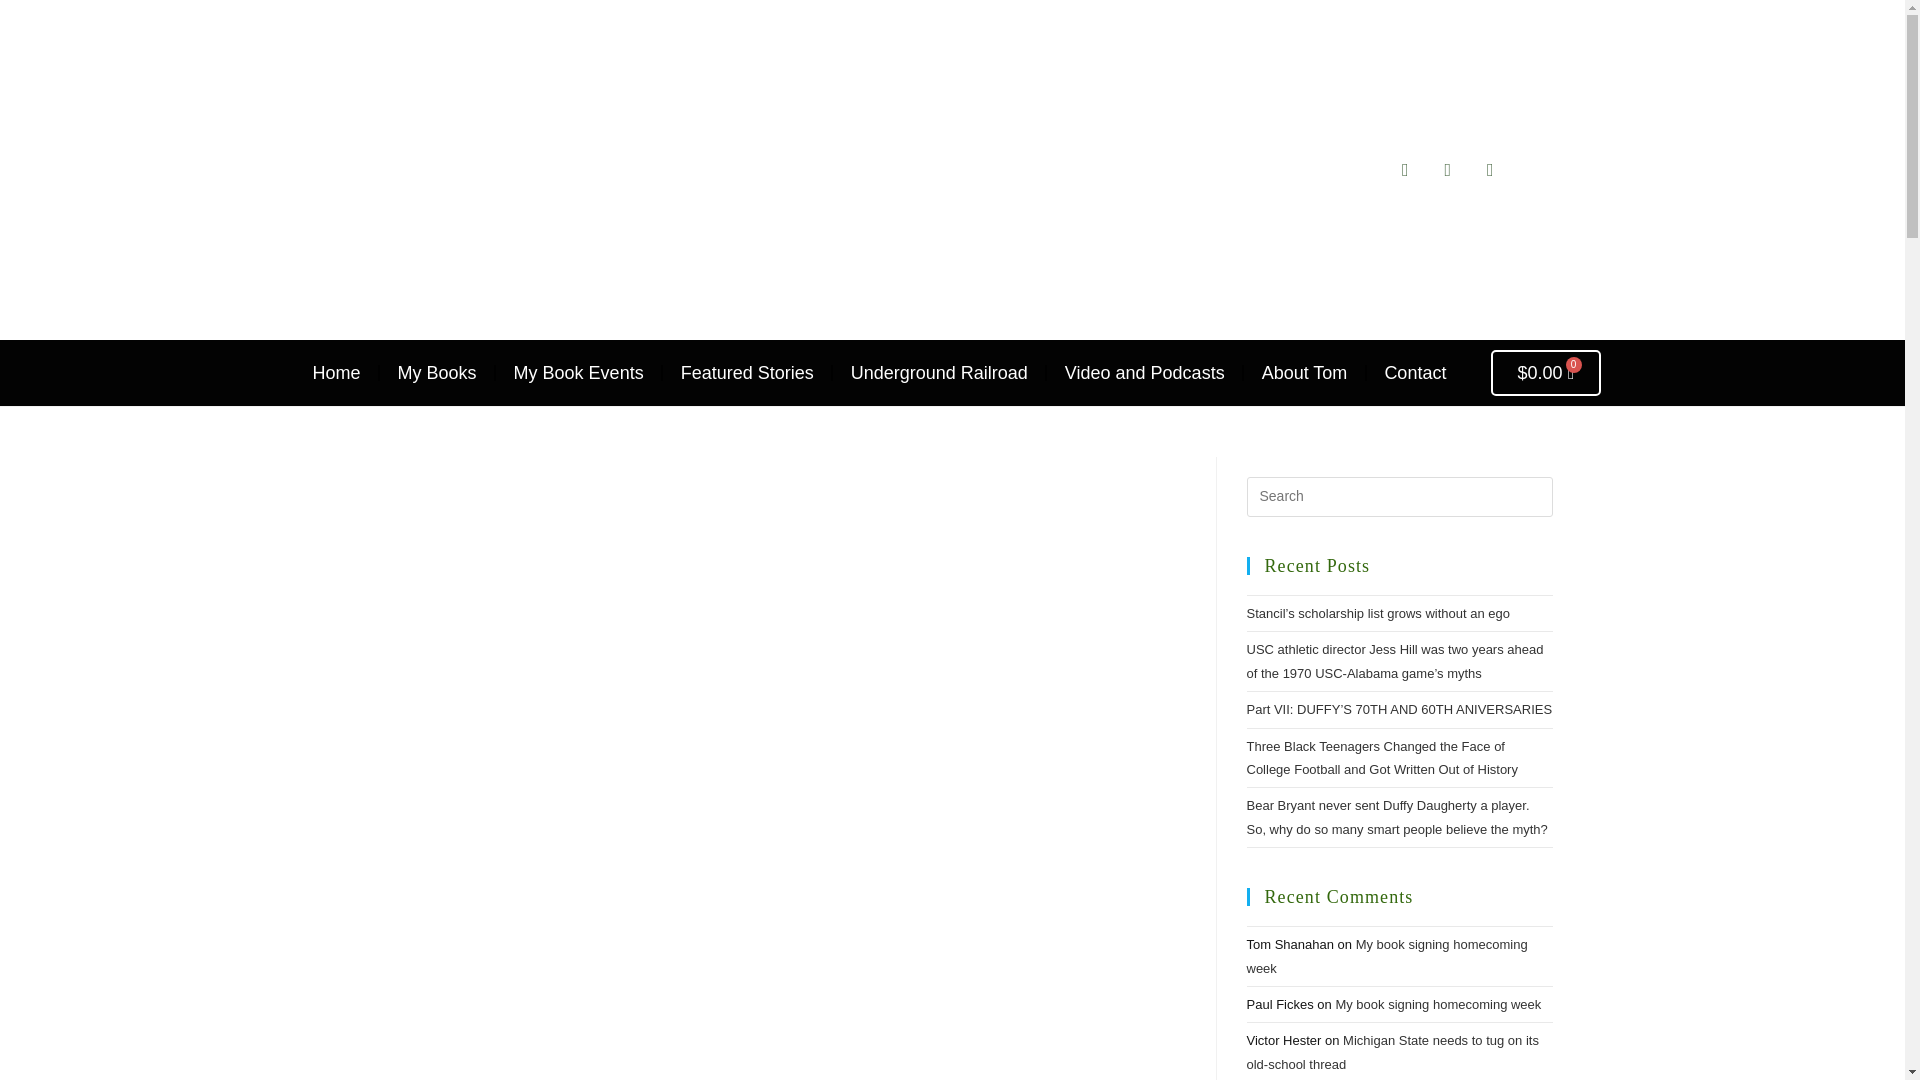 Image resolution: width=1920 pixels, height=1080 pixels. Describe the element at coordinates (578, 372) in the screenshot. I see `My Book Events` at that location.